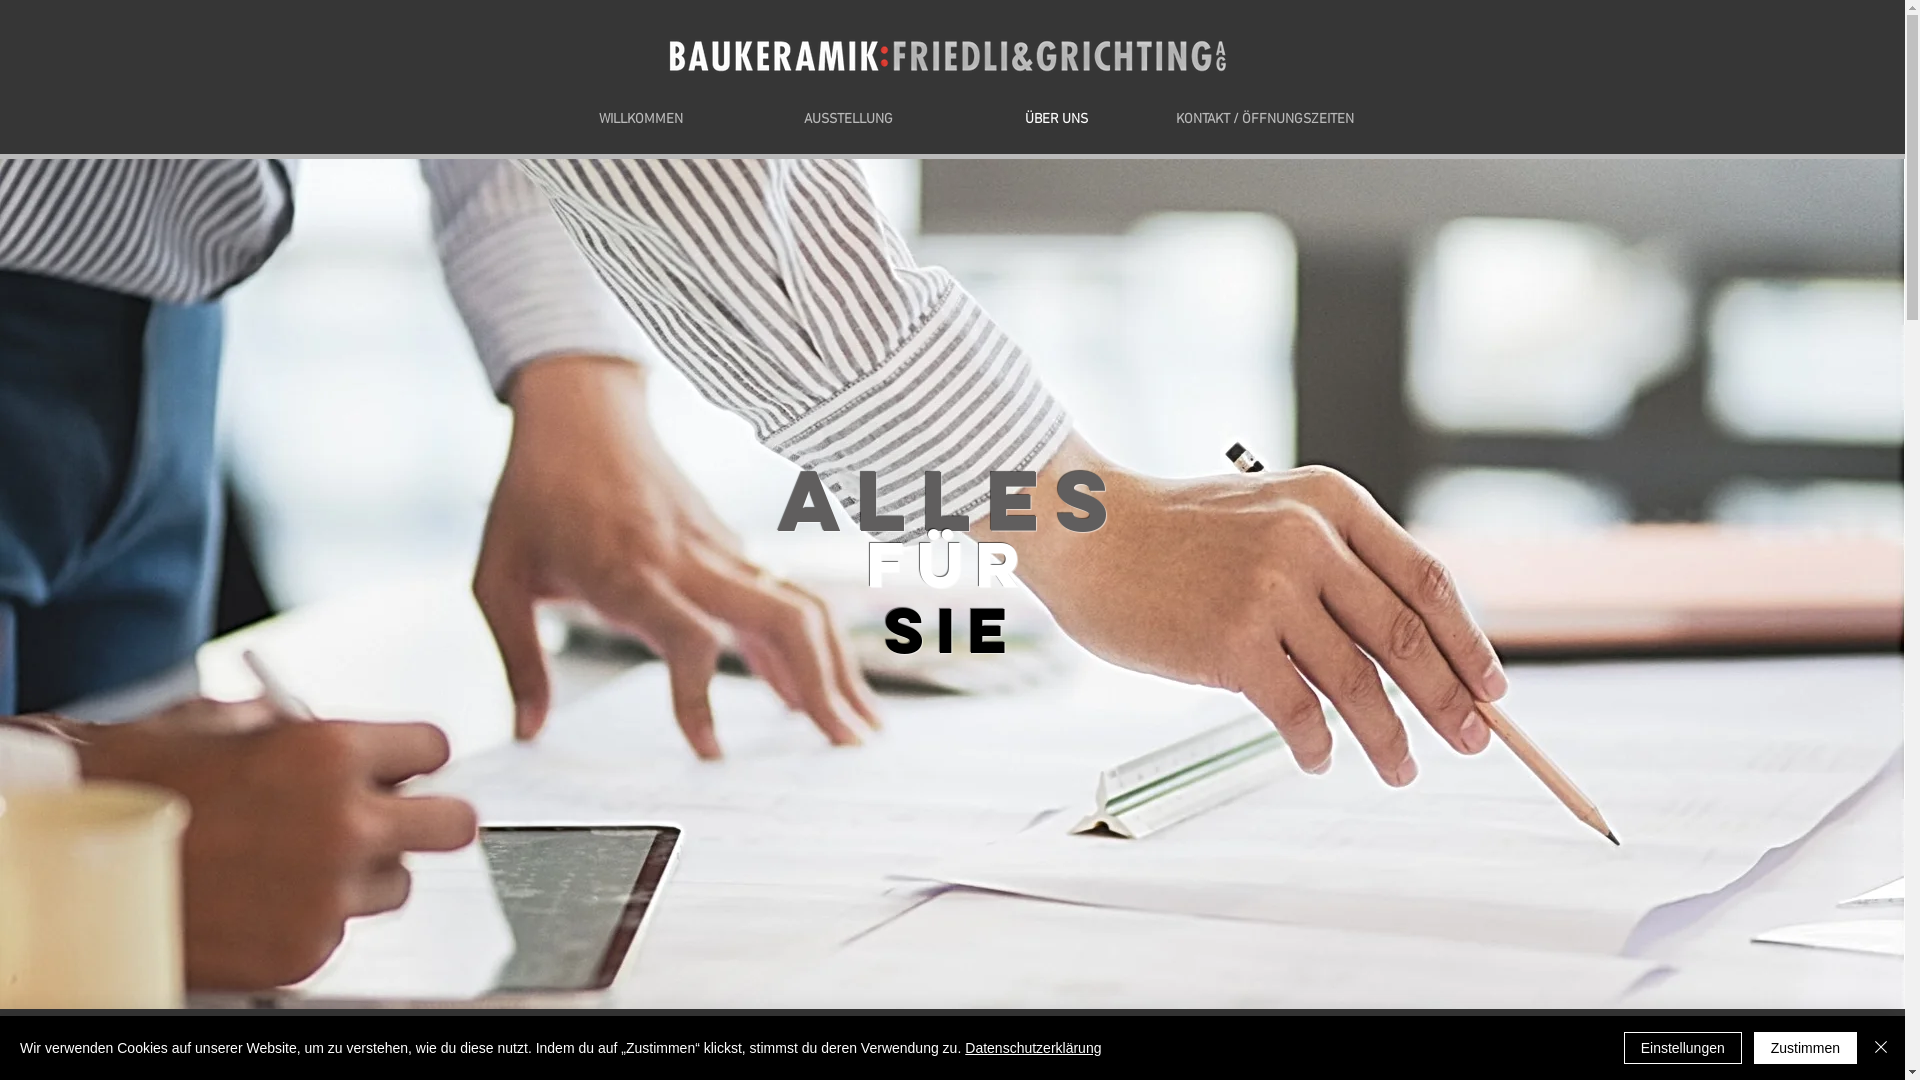 Image resolution: width=1920 pixels, height=1080 pixels. Describe the element at coordinates (848, 120) in the screenshot. I see `AUSSTELLUNG` at that location.